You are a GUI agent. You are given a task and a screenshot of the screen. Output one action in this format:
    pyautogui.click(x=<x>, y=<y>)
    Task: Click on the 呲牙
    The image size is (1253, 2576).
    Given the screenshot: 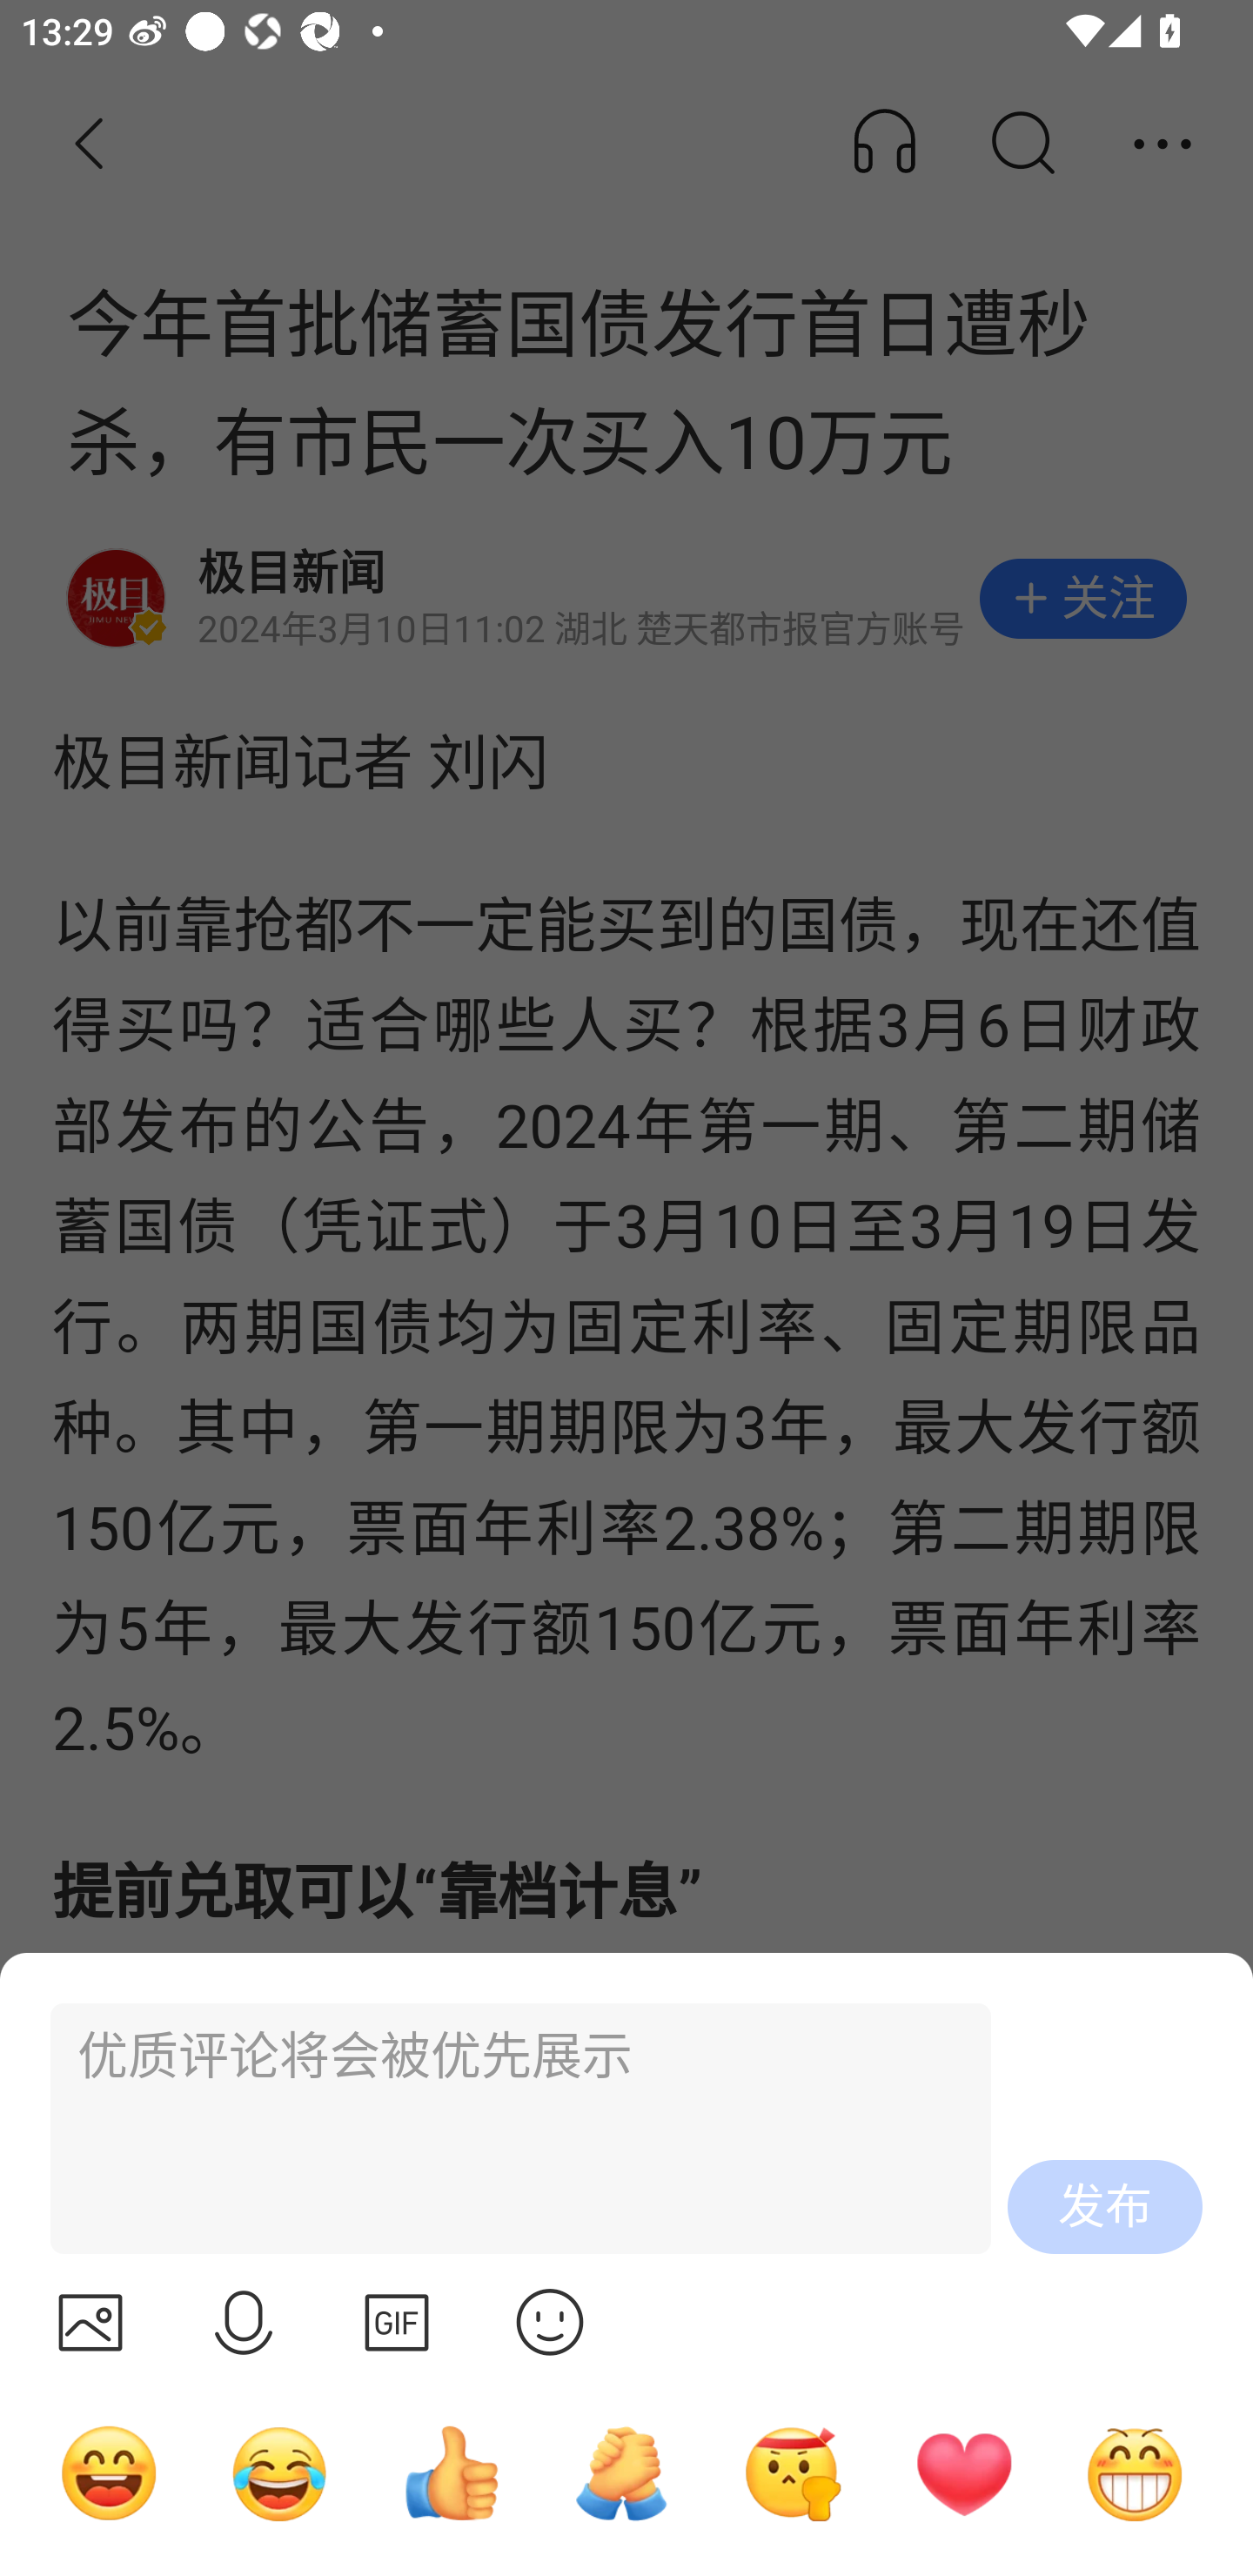 What is the action you would take?
    pyautogui.click(x=1135, y=2472)
    